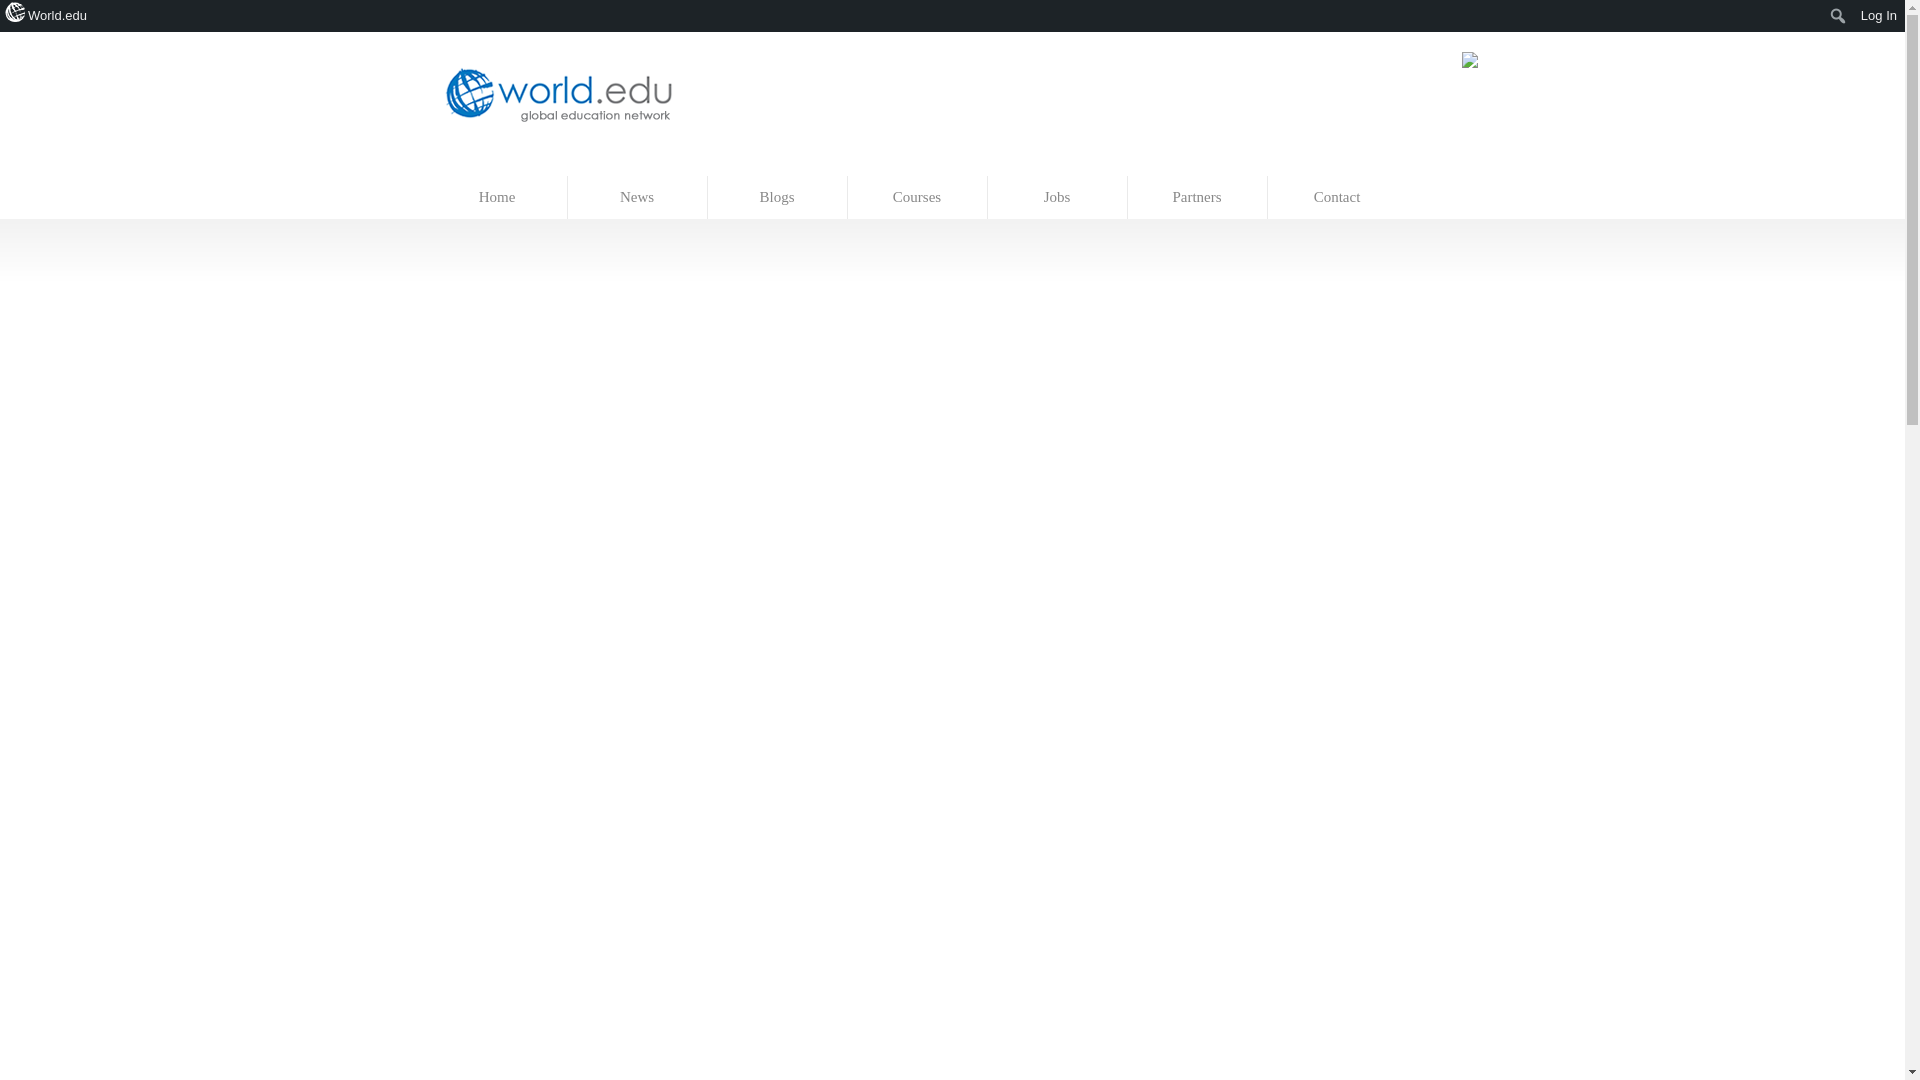  Describe the element at coordinates (471, 166) in the screenshot. I see `Skip to content` at that location.